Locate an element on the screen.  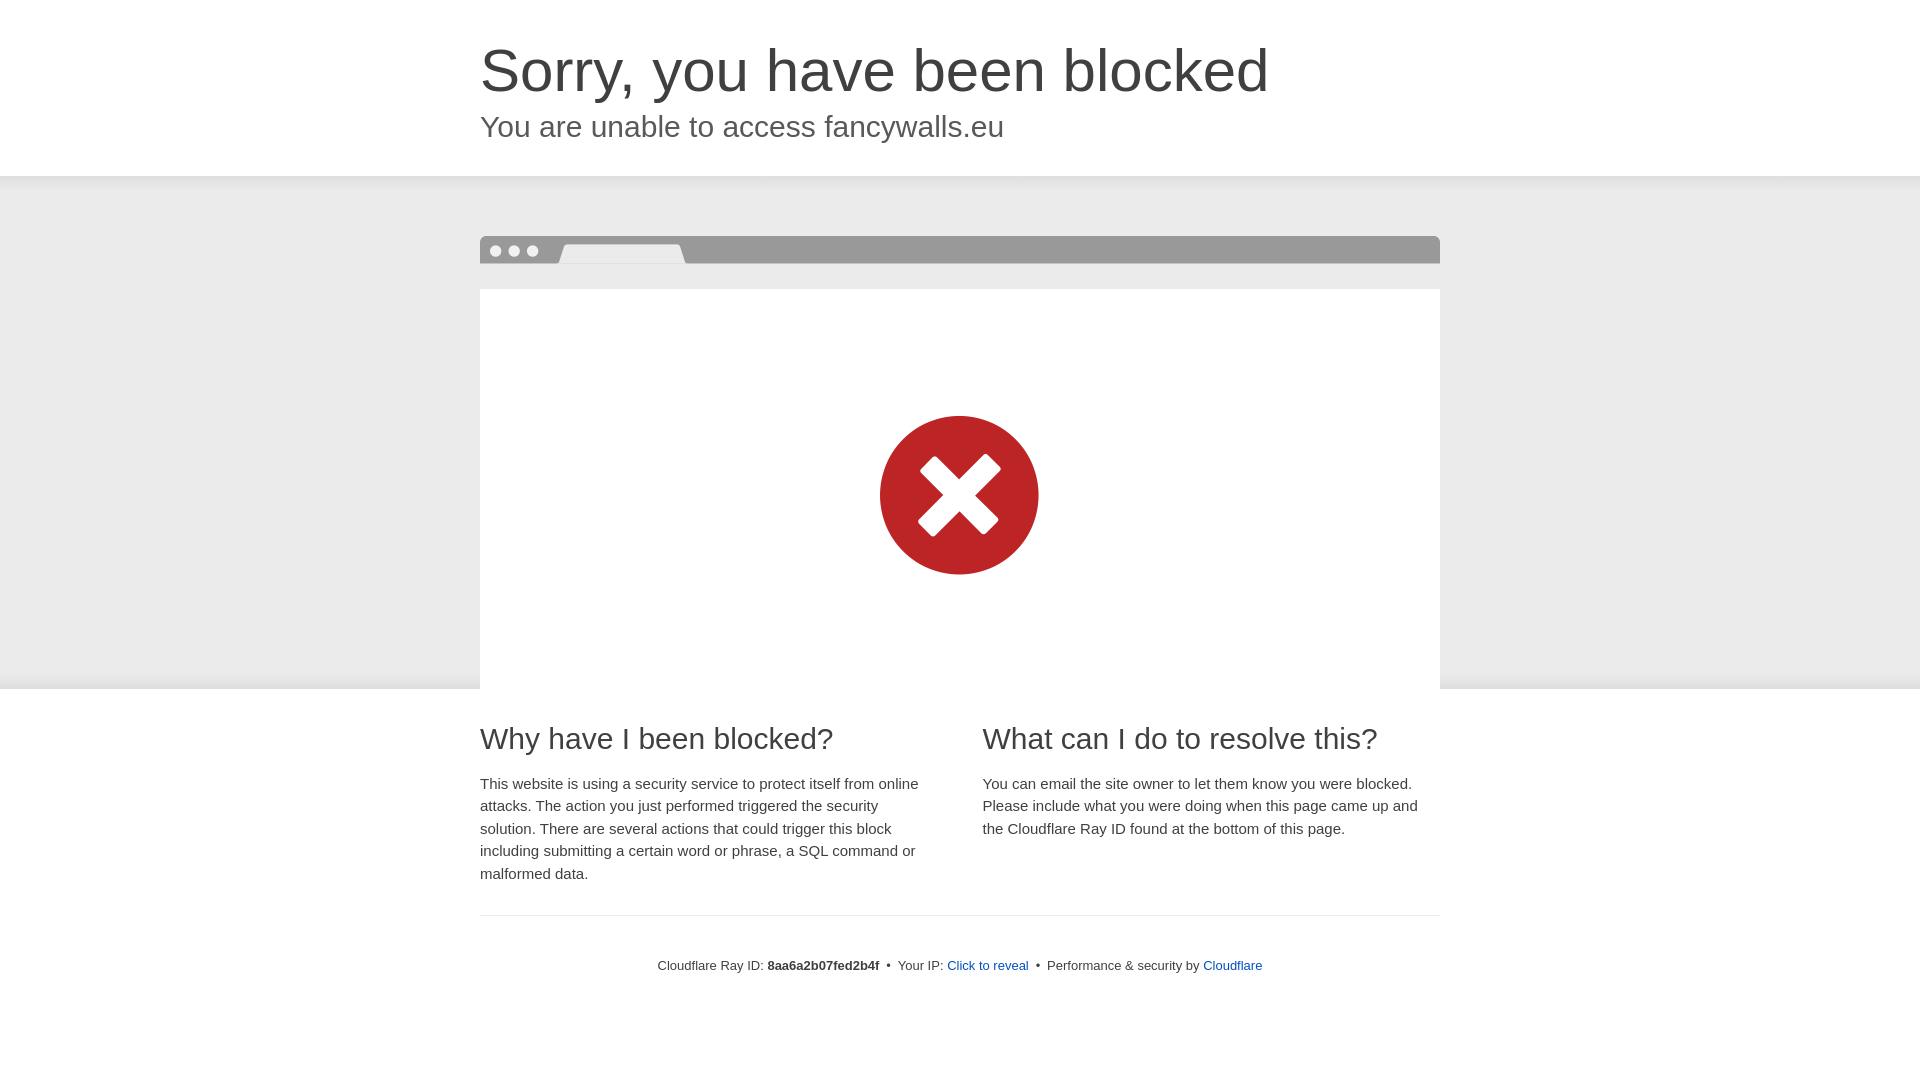
Click to reveal is located at coordinates (988, 966).